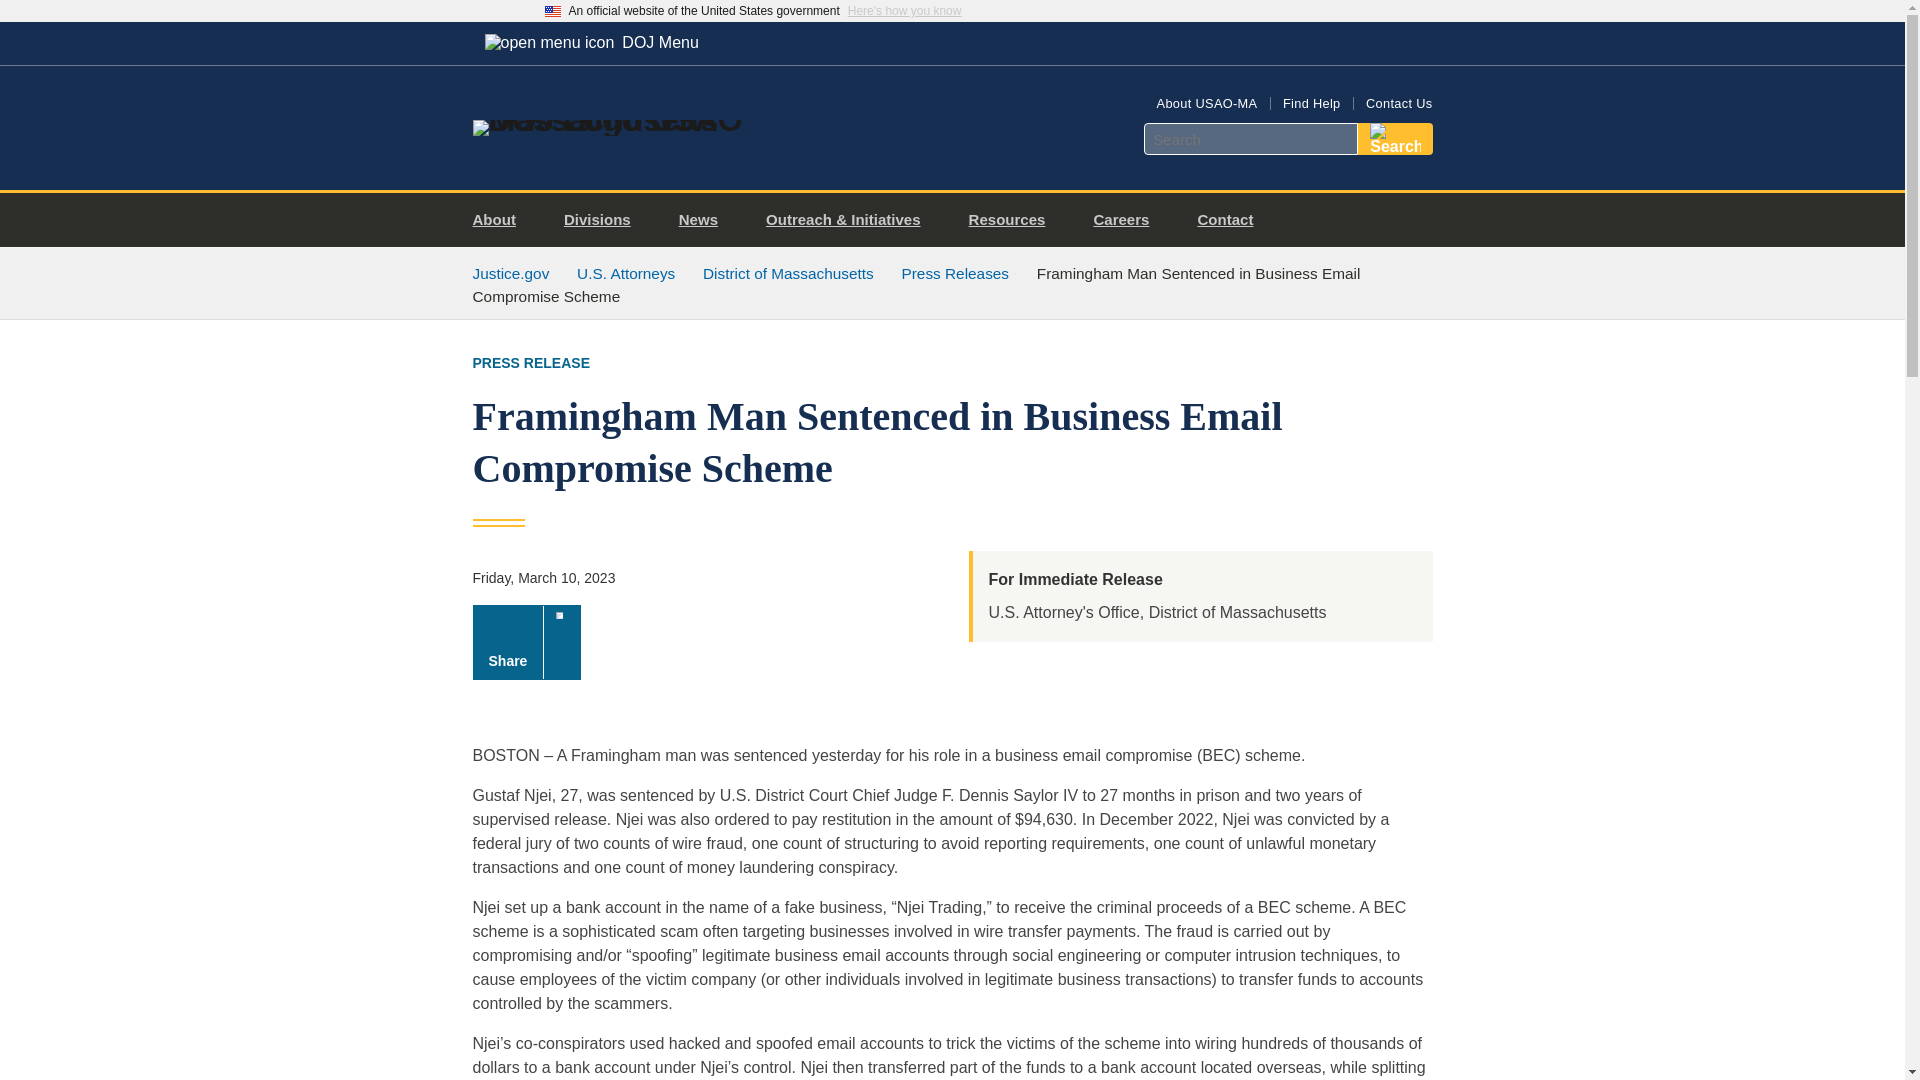  I want to click on DOJ Menu, so click(591, 42).